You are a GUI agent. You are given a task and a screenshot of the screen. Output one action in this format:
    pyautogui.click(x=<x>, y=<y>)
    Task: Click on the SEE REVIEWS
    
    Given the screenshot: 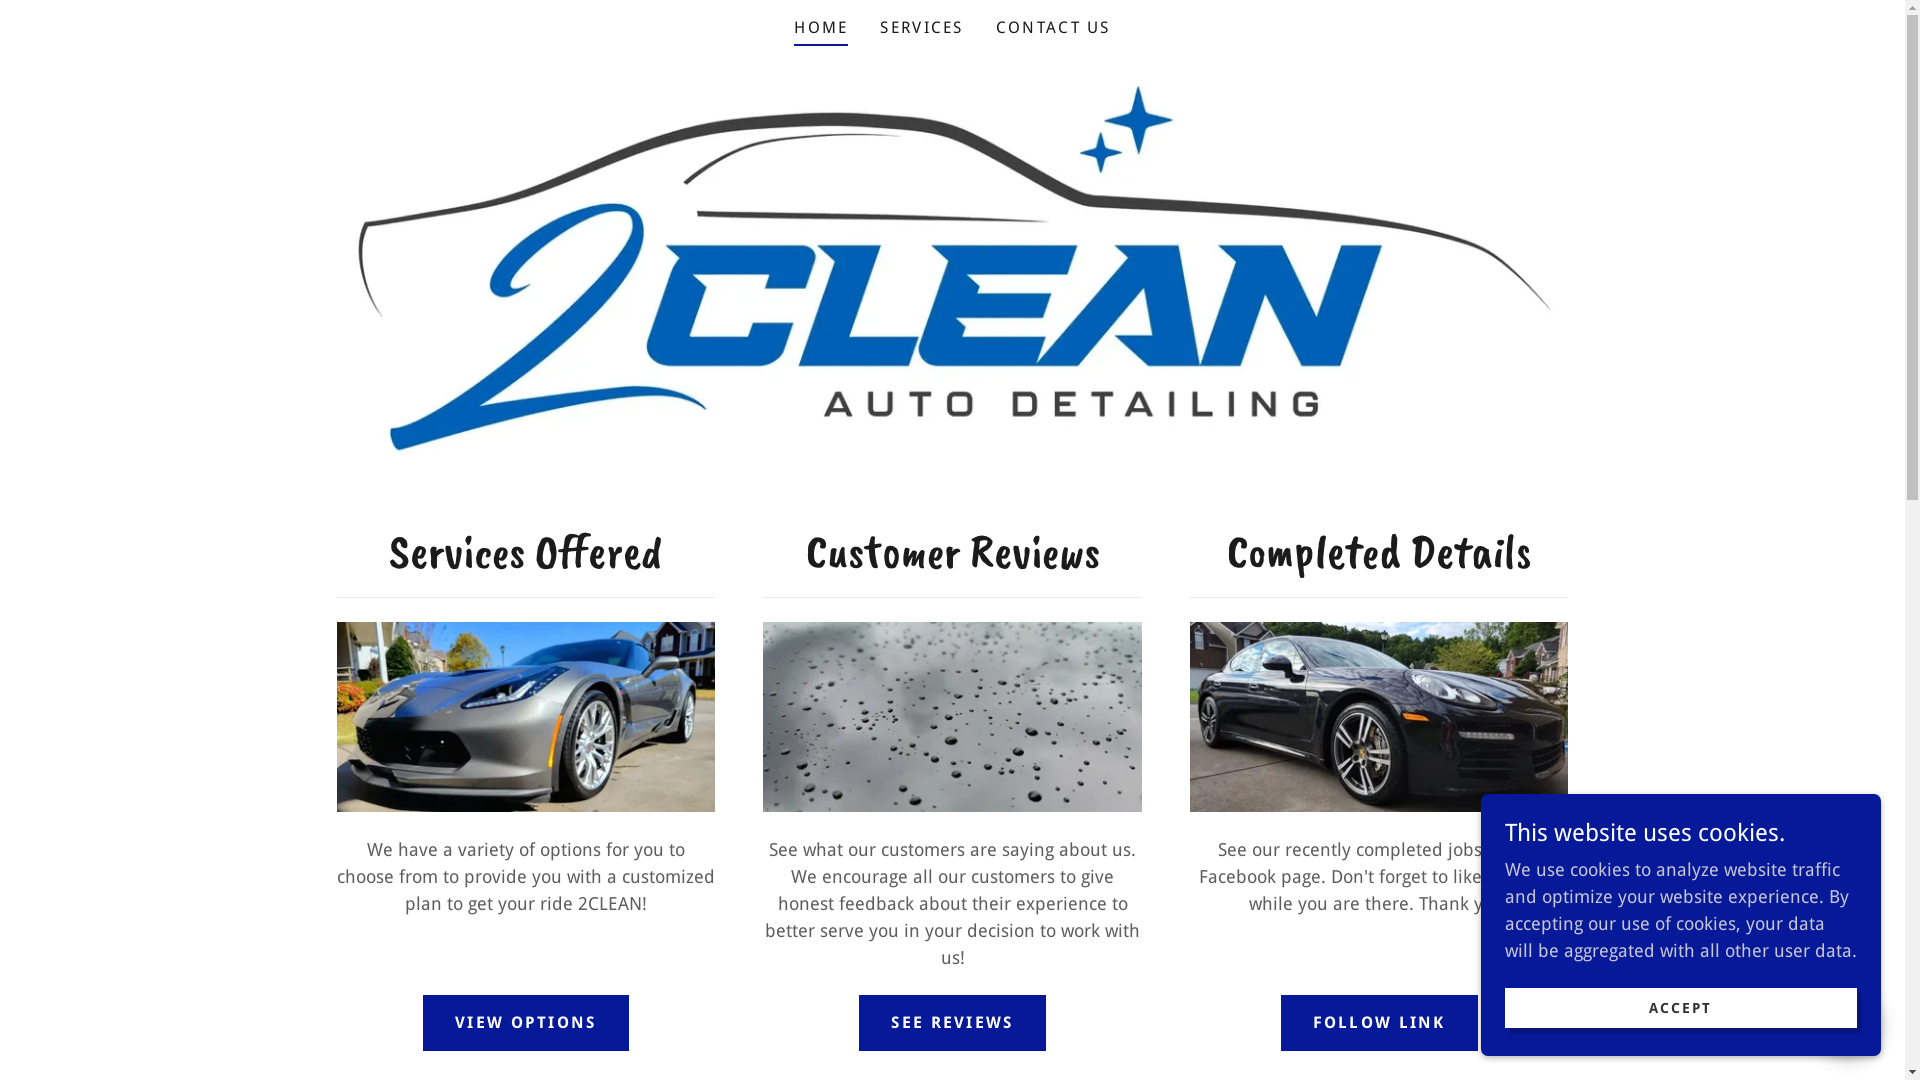 What is the action you would take?
    pyautogui.click(x=952, y=1023)
    